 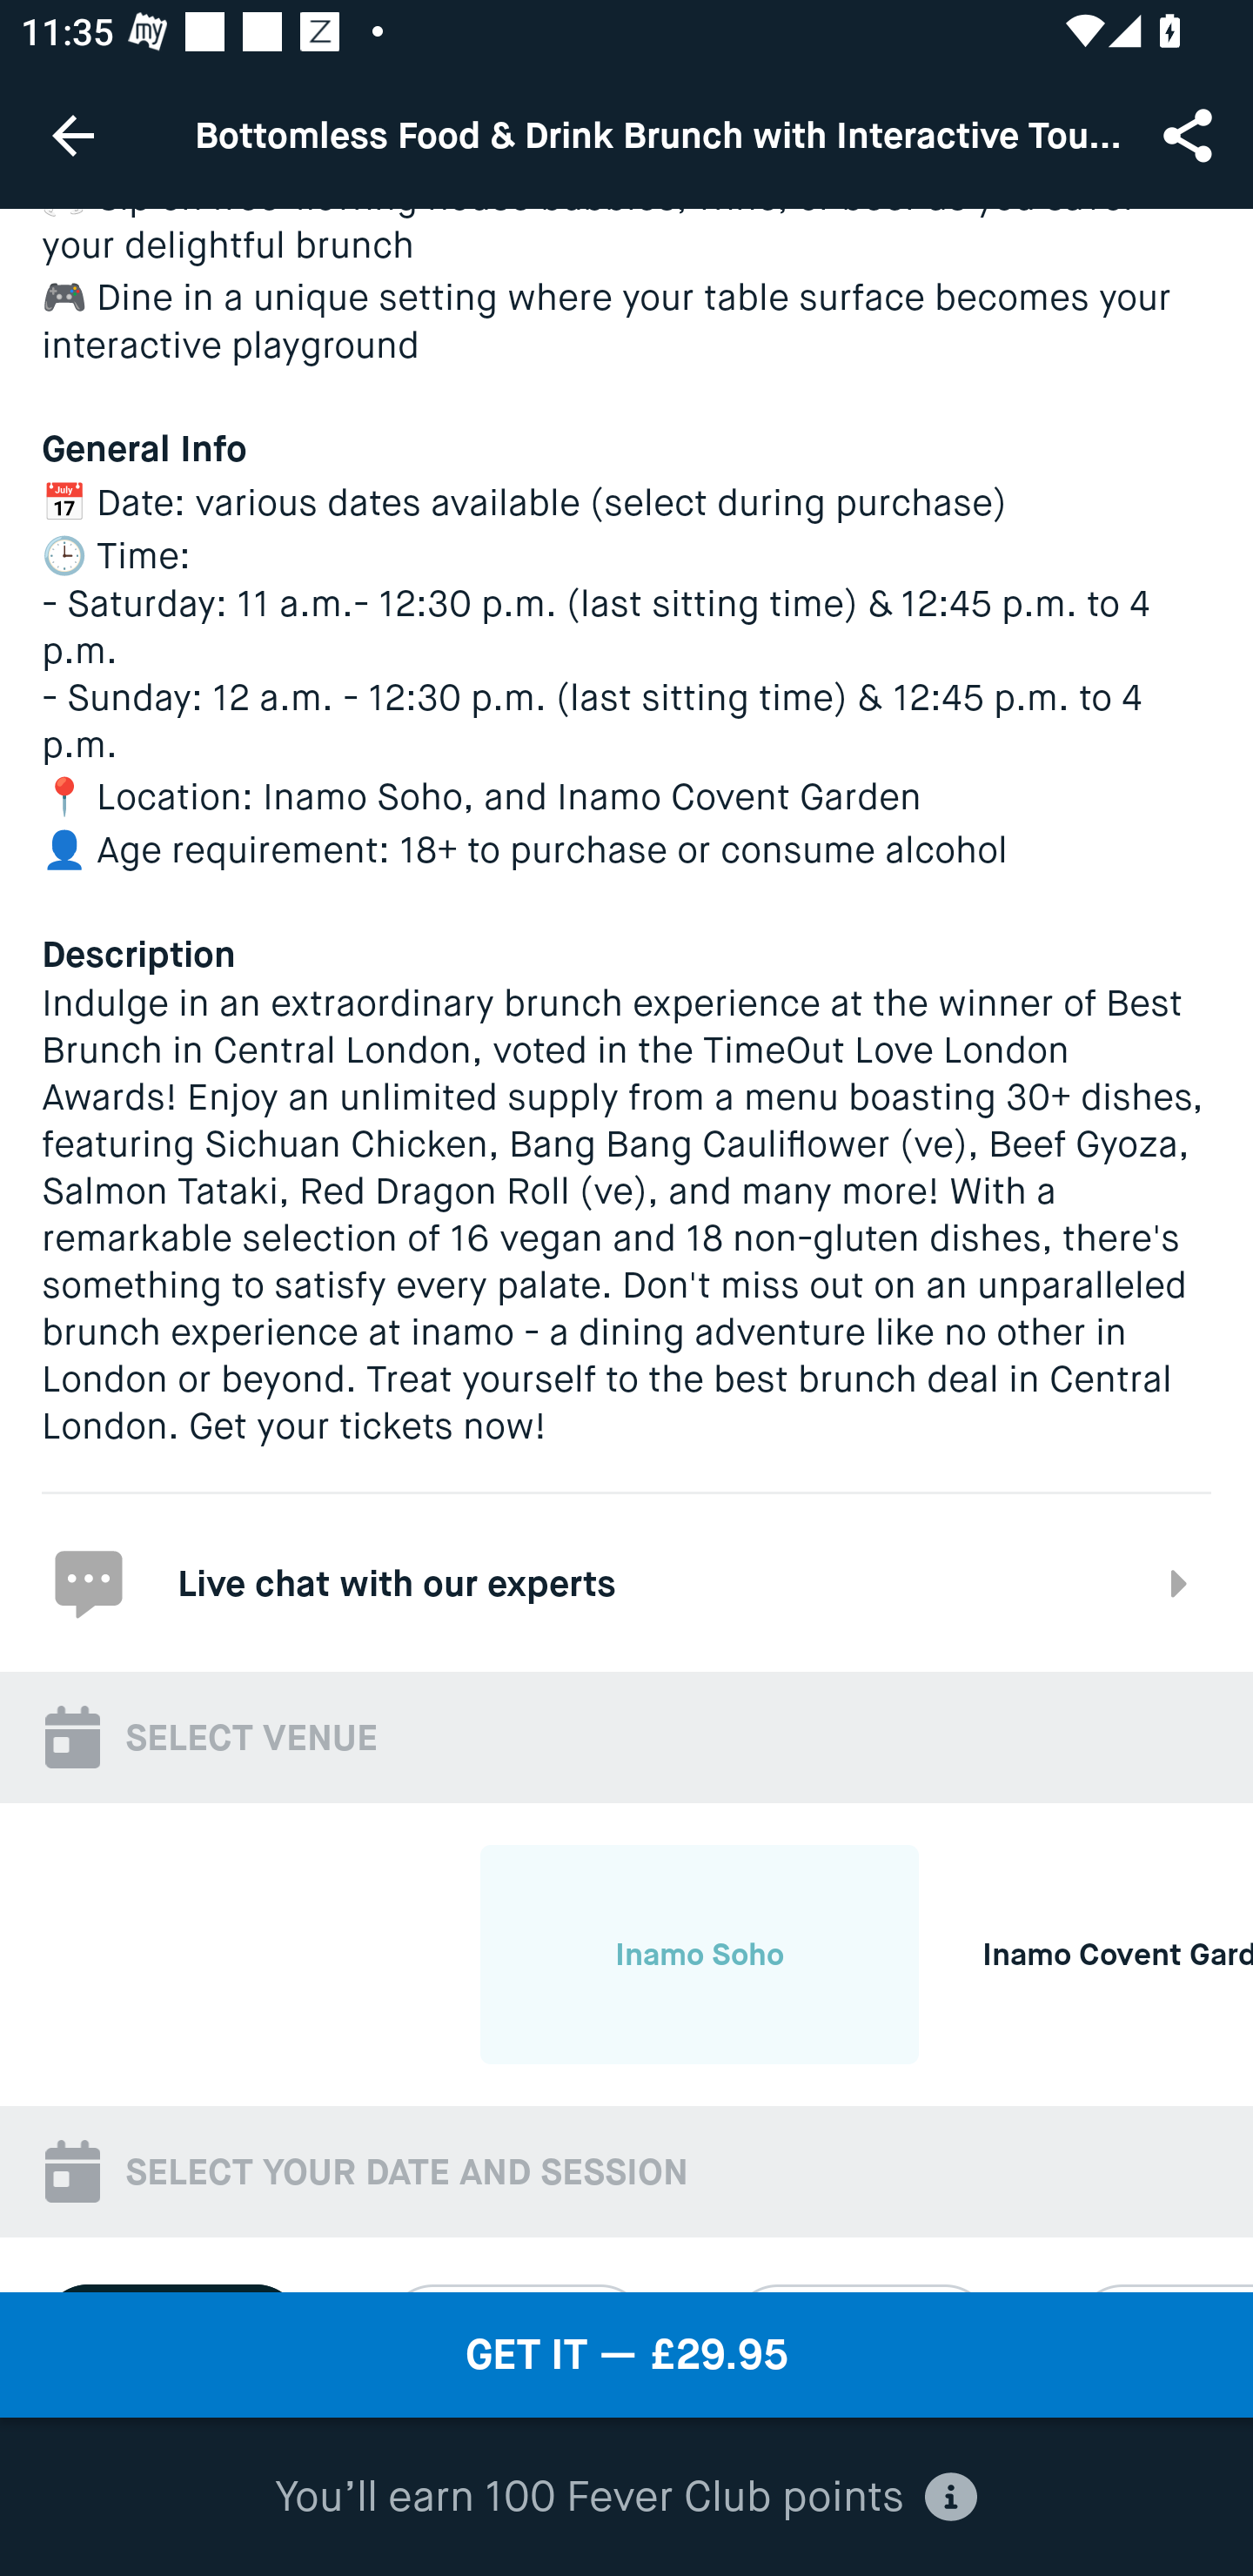 I want to click on Share, so click(x=1190, y=134).